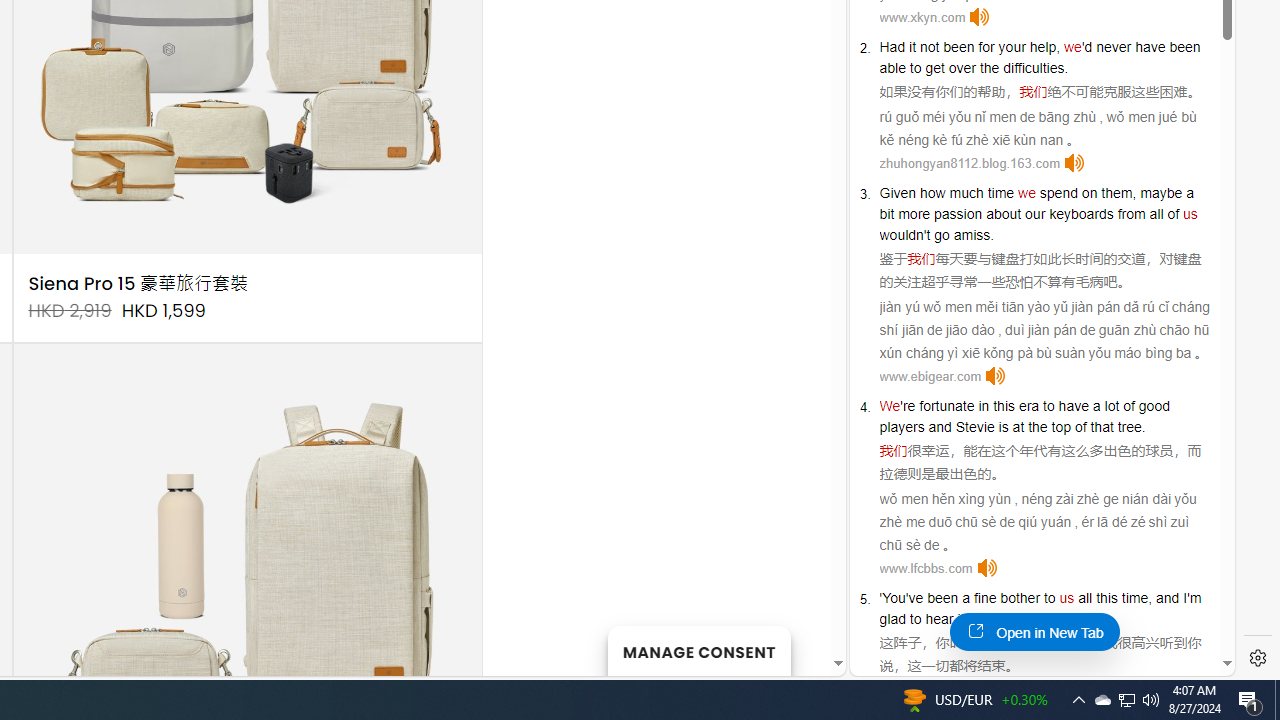  What do you see at coordinates (1003, 426) in the screenshot?
I see `is` at bounding box center [1003, 426].